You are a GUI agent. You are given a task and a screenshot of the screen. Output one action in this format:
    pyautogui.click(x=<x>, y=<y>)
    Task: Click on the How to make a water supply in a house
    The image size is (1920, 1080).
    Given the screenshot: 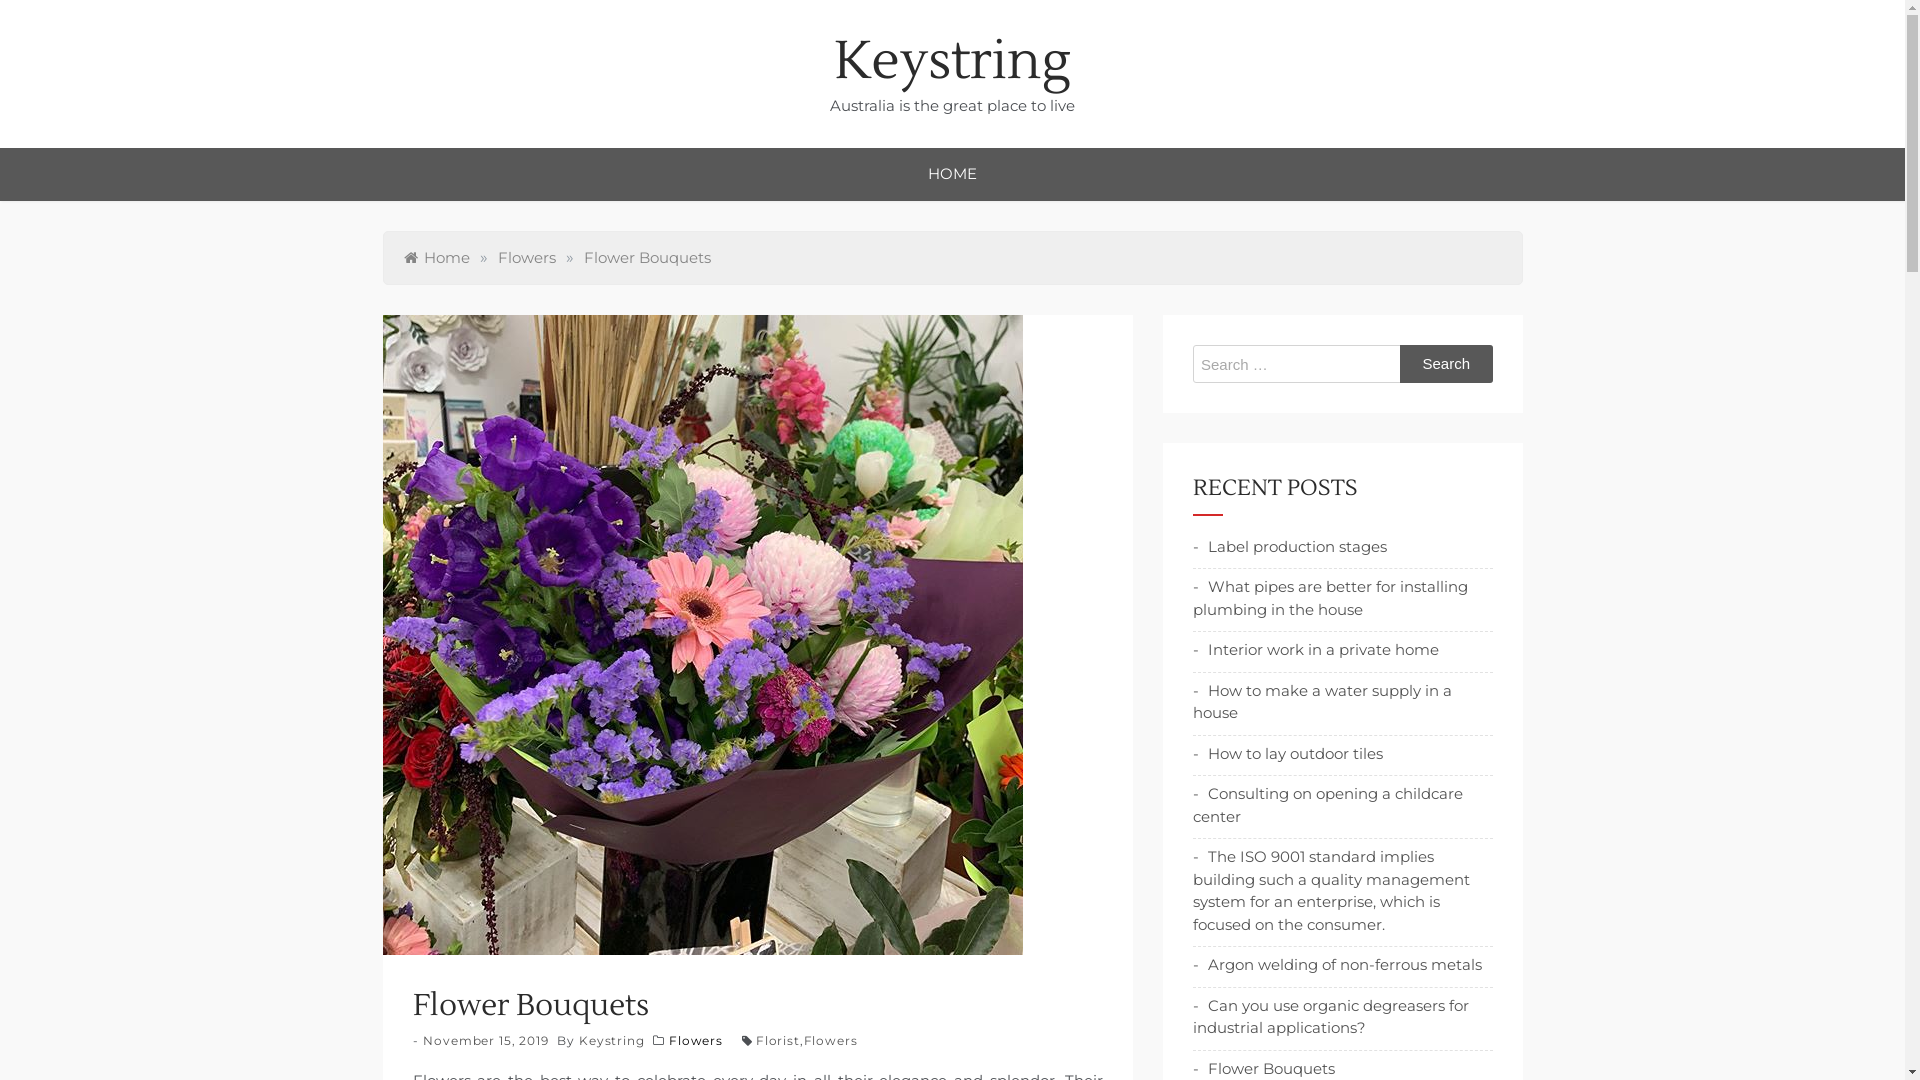 What is the action you would take?
    pyautogui.click(x=1322, y=702)
    